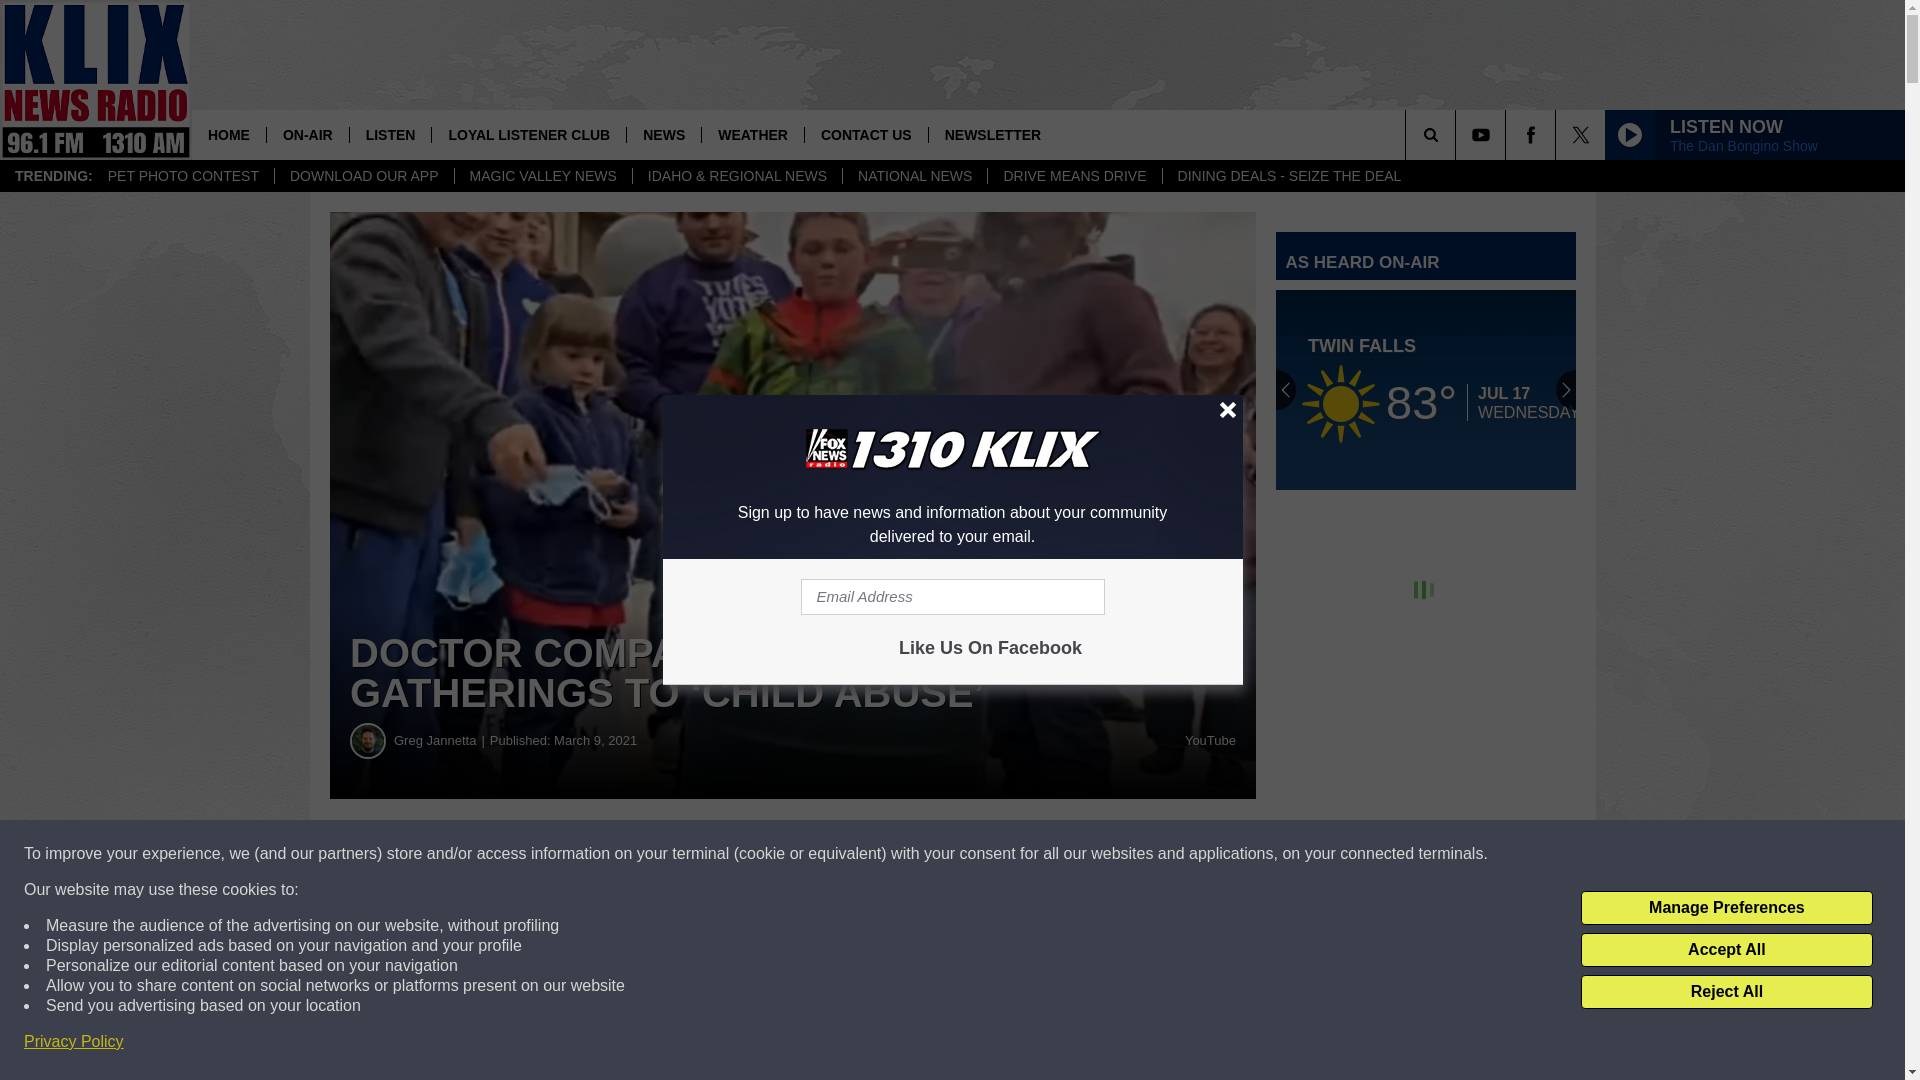 This screenshot has width=1920, height=1080. I want to click on LISTEN, so click(390, 134).